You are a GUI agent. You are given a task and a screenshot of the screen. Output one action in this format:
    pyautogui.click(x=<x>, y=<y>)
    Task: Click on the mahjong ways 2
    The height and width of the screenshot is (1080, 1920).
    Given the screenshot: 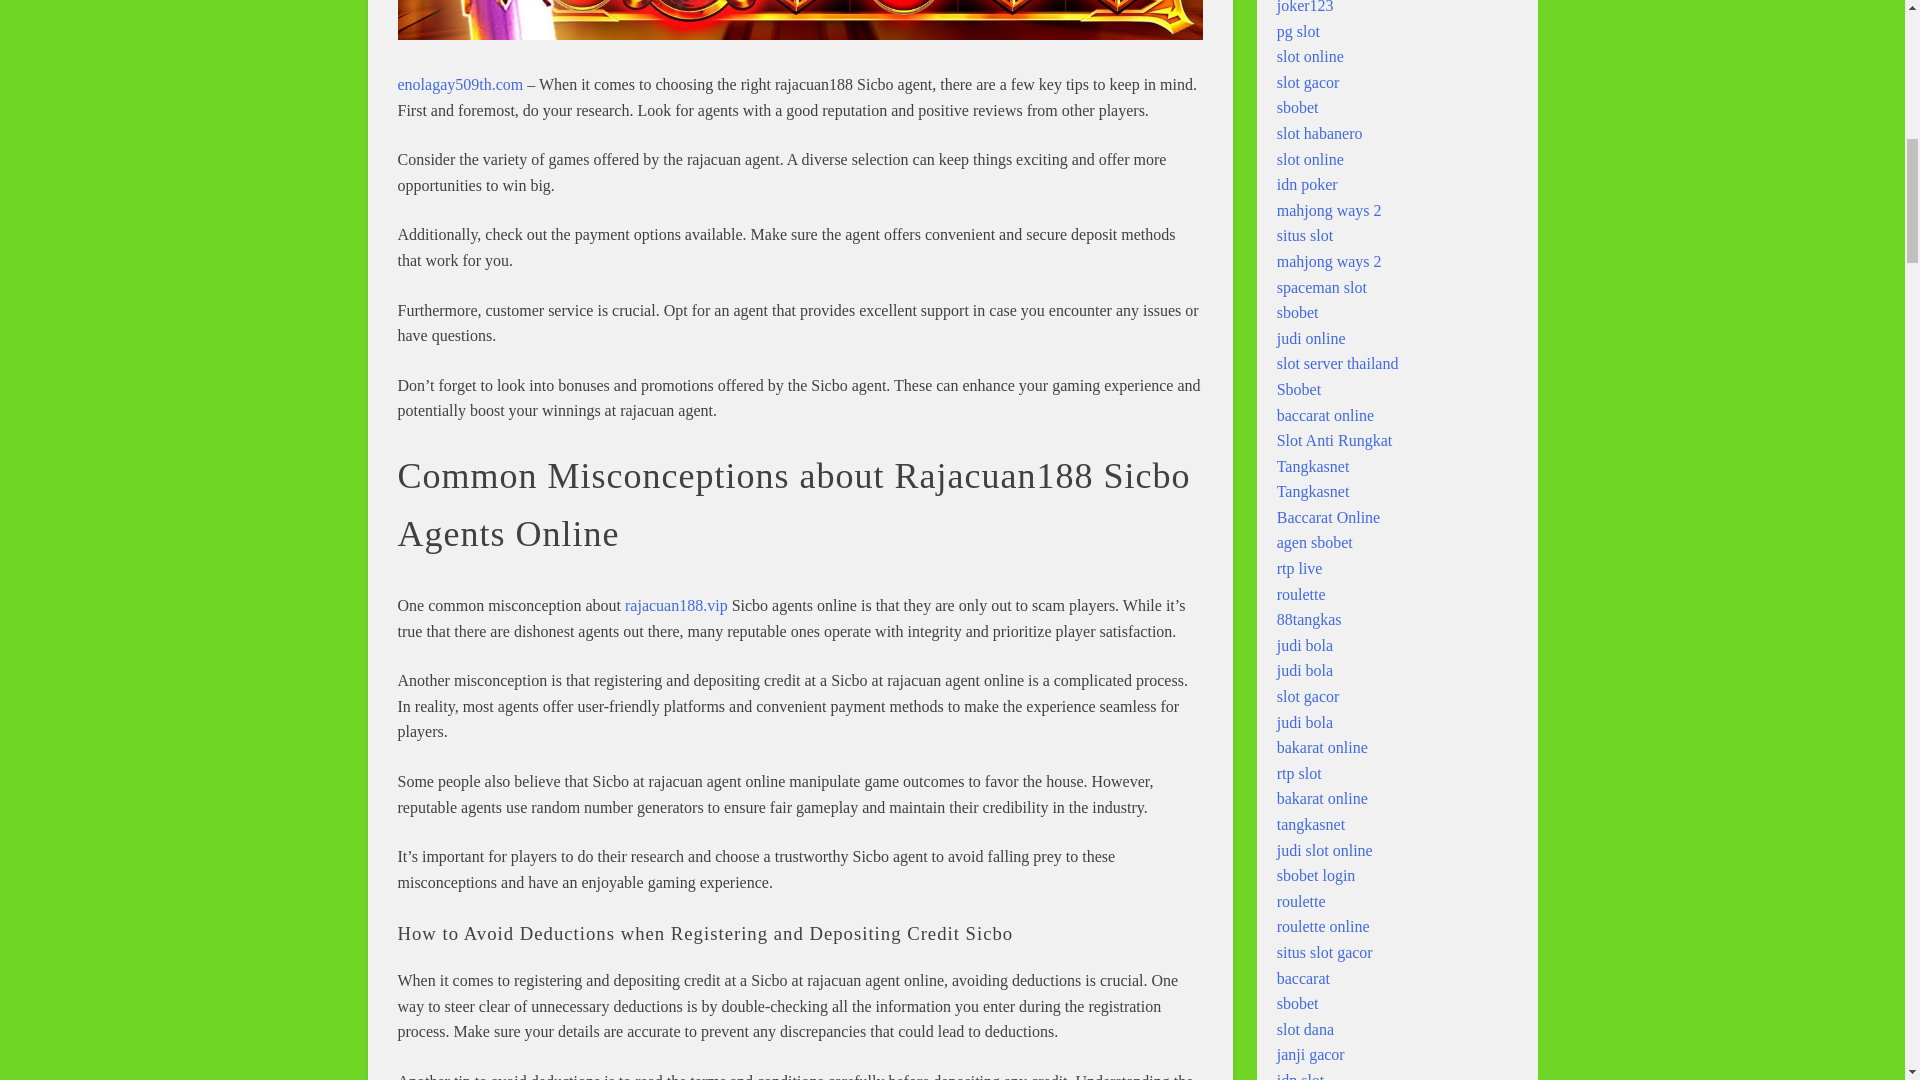 What is the action you would take?
    pyautogui.click(x=1329, y=210)
    